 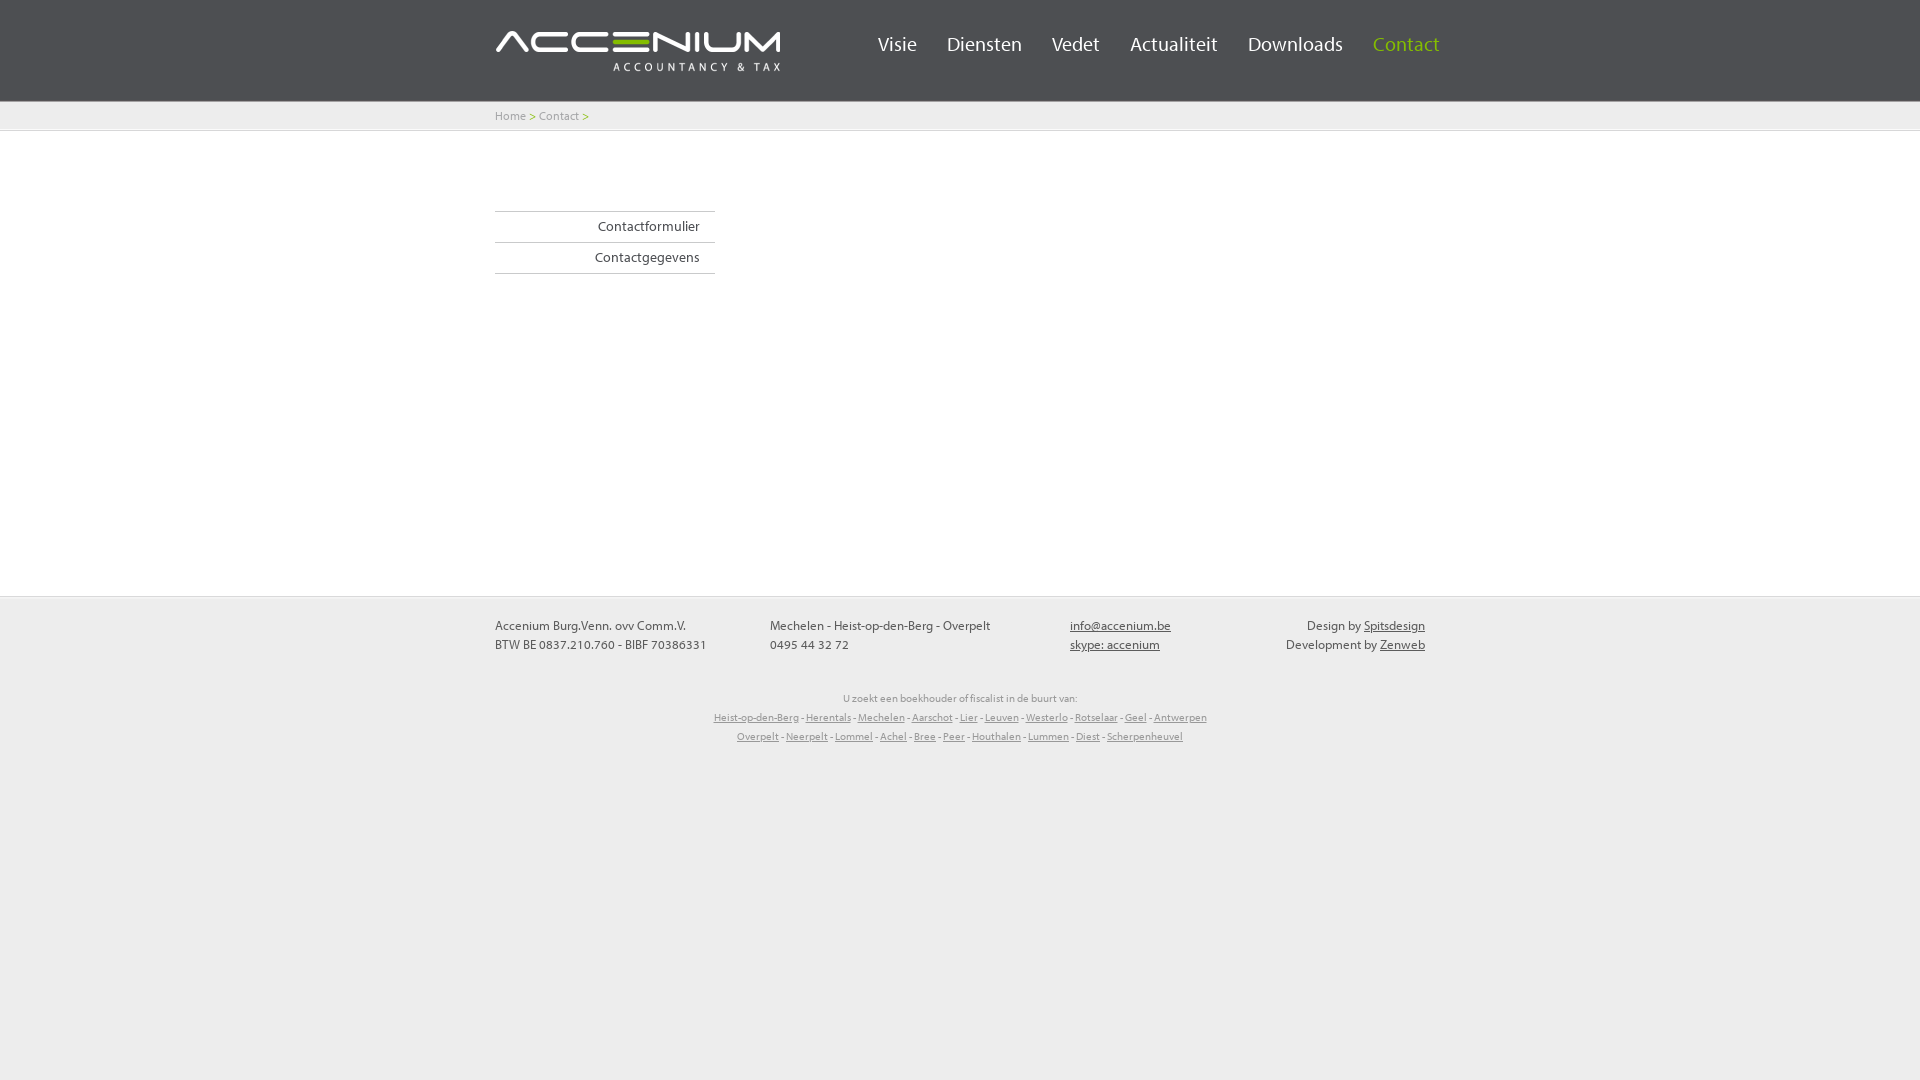 I want to click on skype: accenium, so click(x=1115, y=644).